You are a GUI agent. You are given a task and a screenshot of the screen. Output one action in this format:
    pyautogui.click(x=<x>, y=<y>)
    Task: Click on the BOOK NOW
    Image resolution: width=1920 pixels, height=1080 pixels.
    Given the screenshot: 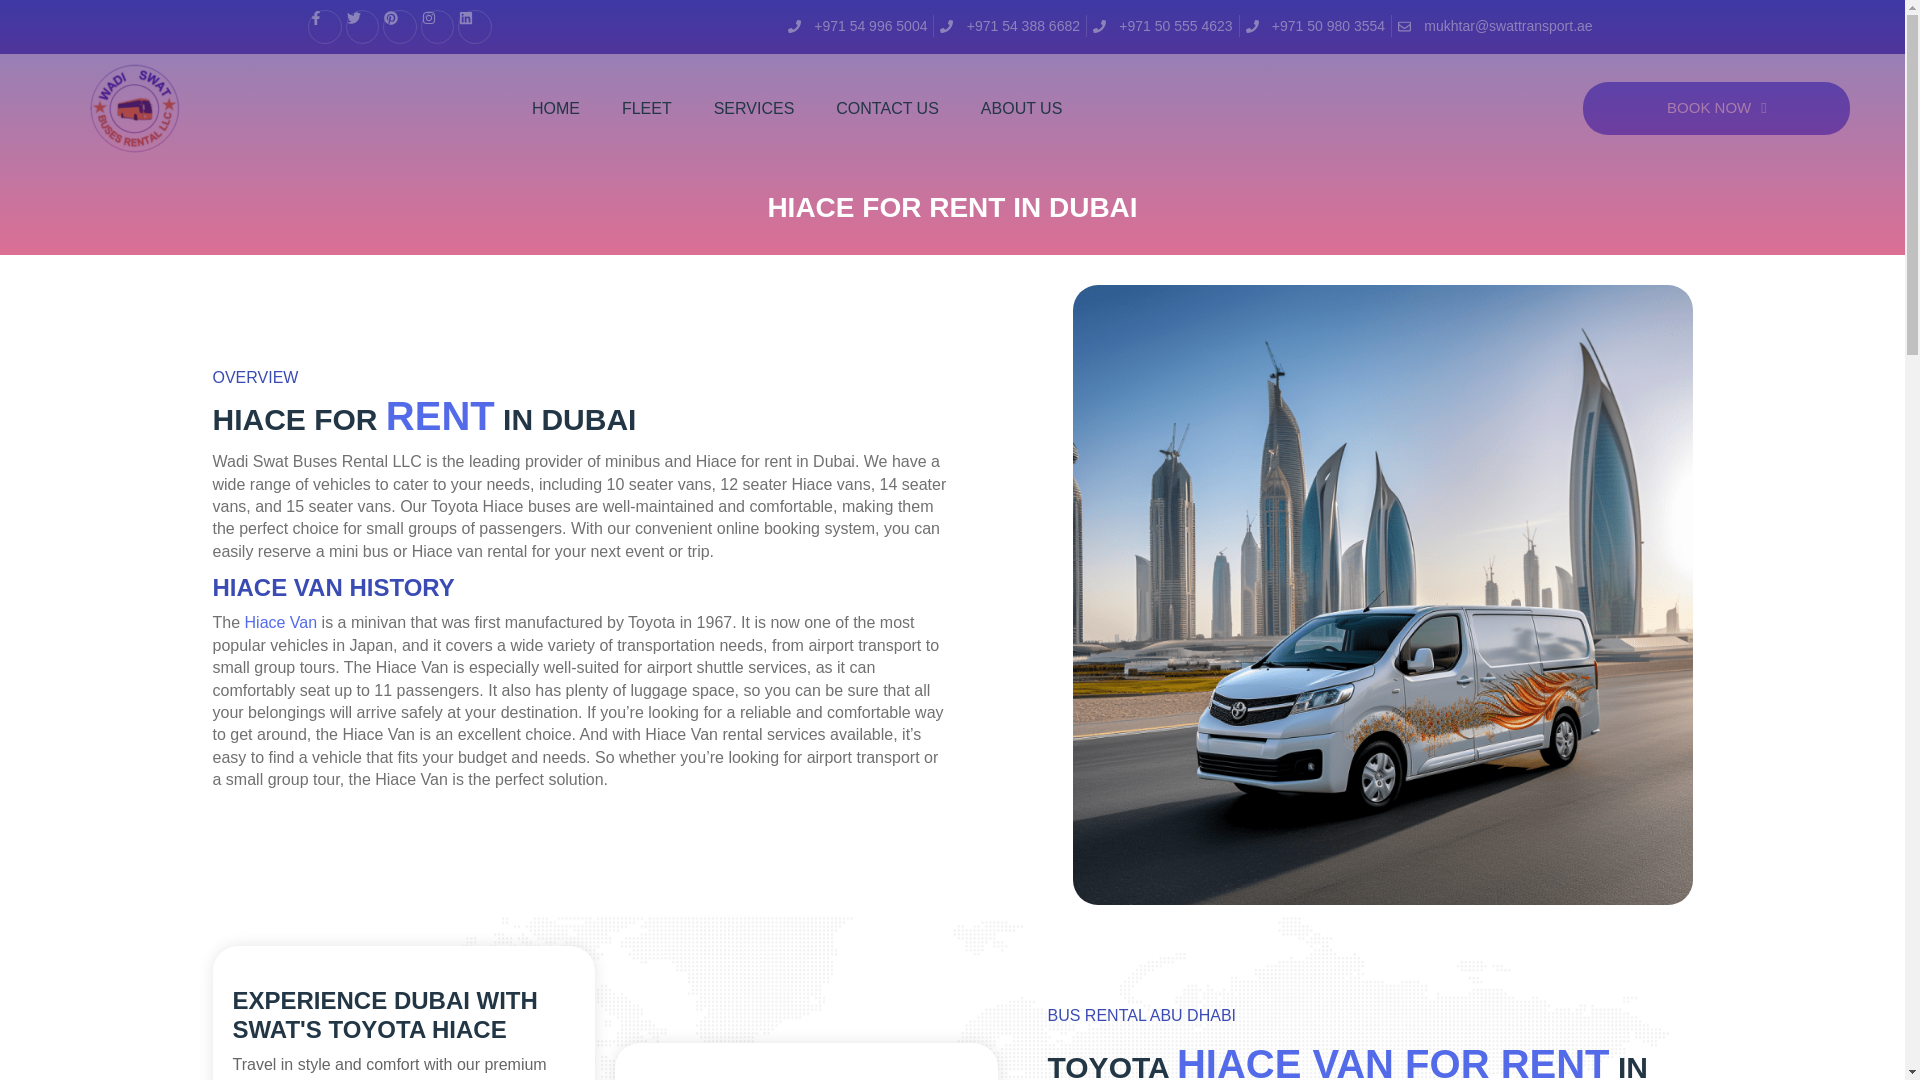 What is the action you would take?
    pyautogui.click(x=1716, y=108)
    